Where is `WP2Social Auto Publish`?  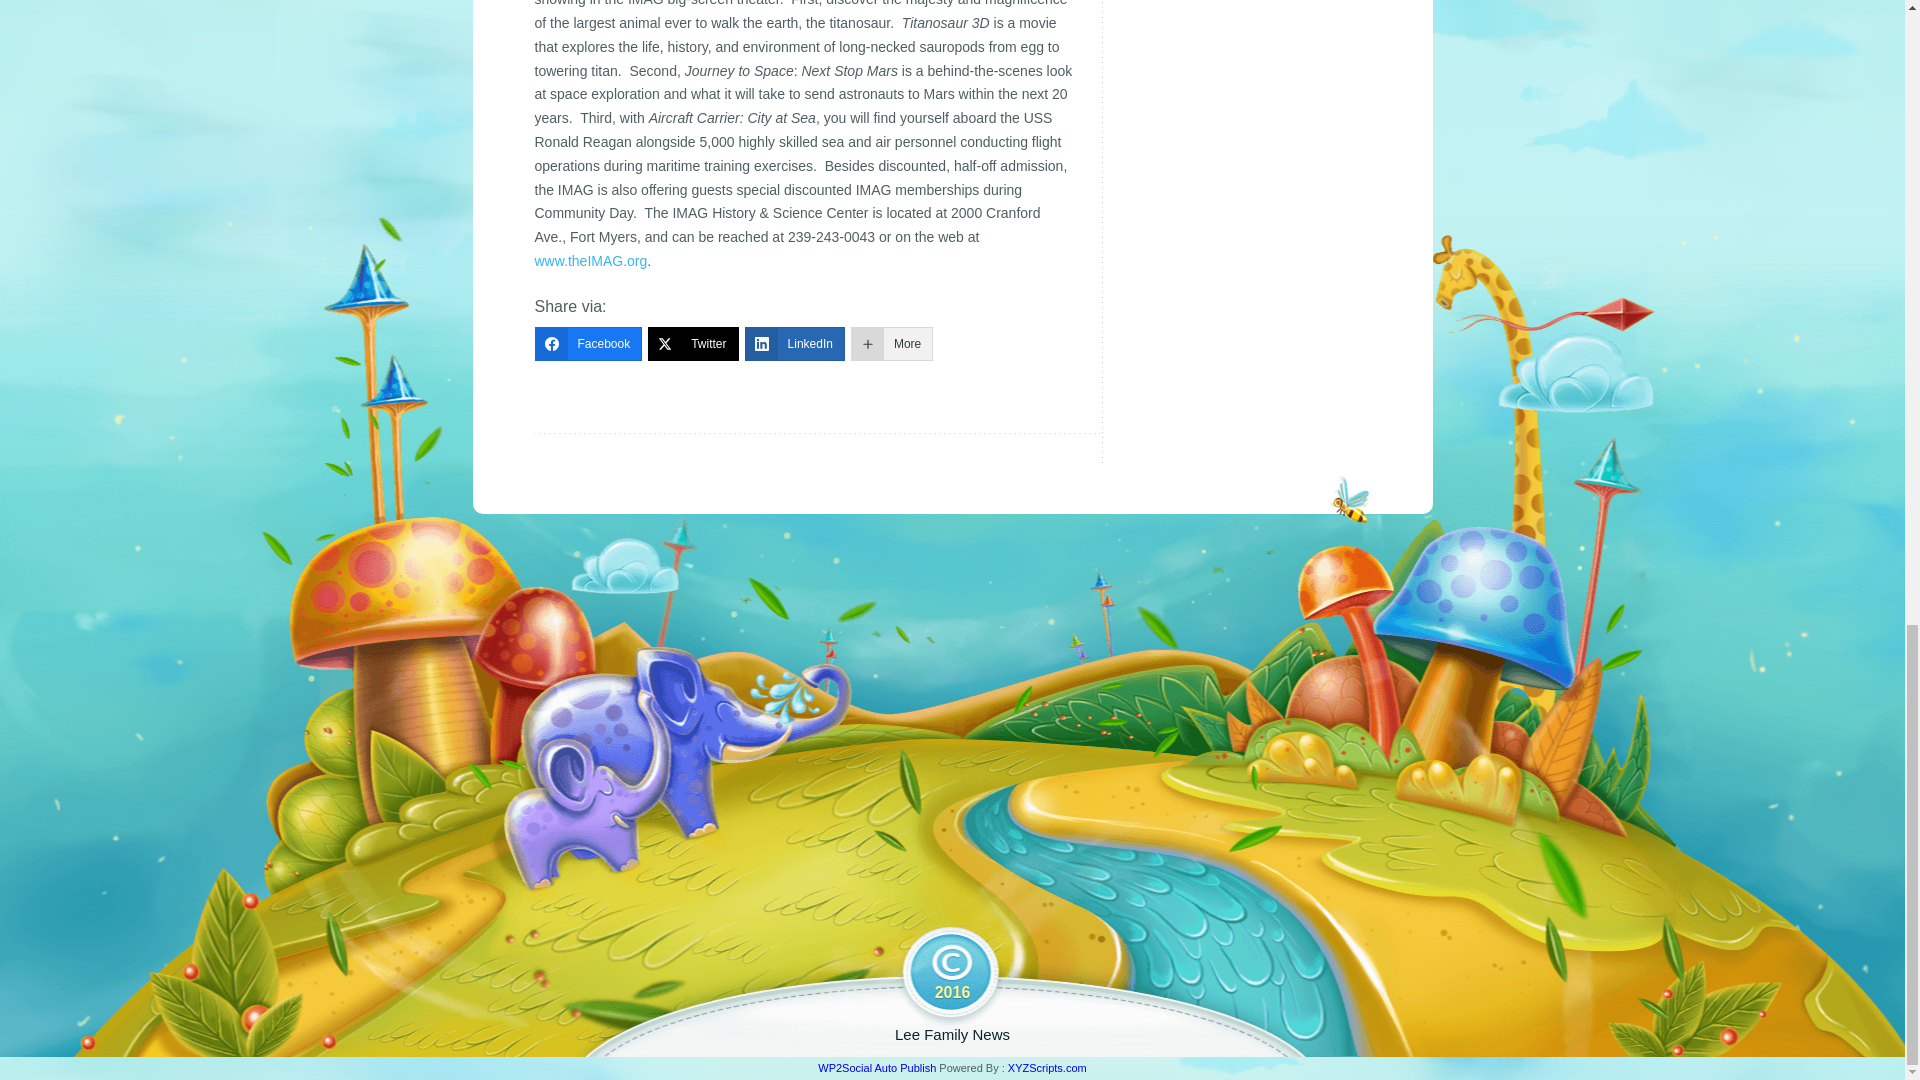 WP2Social Auto Publish is located at coordinates (876, 1067).